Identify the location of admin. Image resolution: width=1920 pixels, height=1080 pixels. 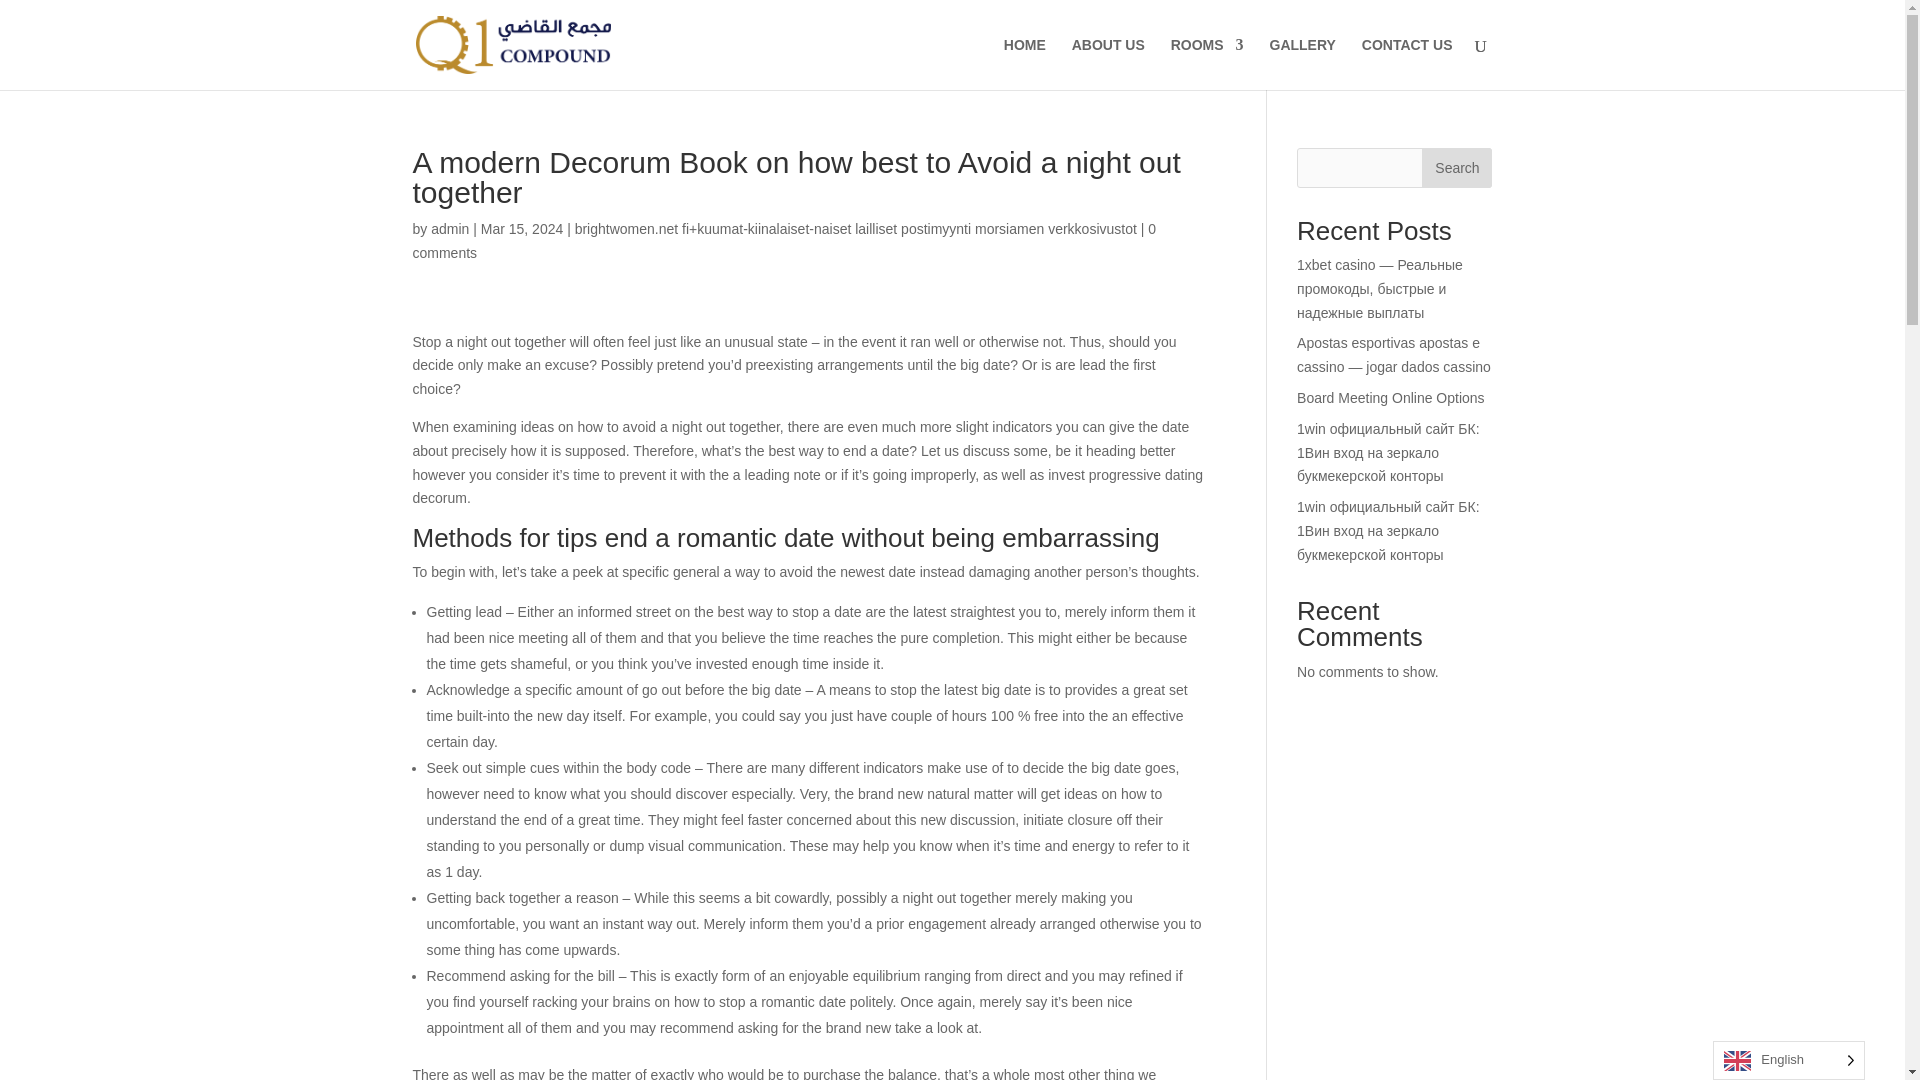
(449, 228).